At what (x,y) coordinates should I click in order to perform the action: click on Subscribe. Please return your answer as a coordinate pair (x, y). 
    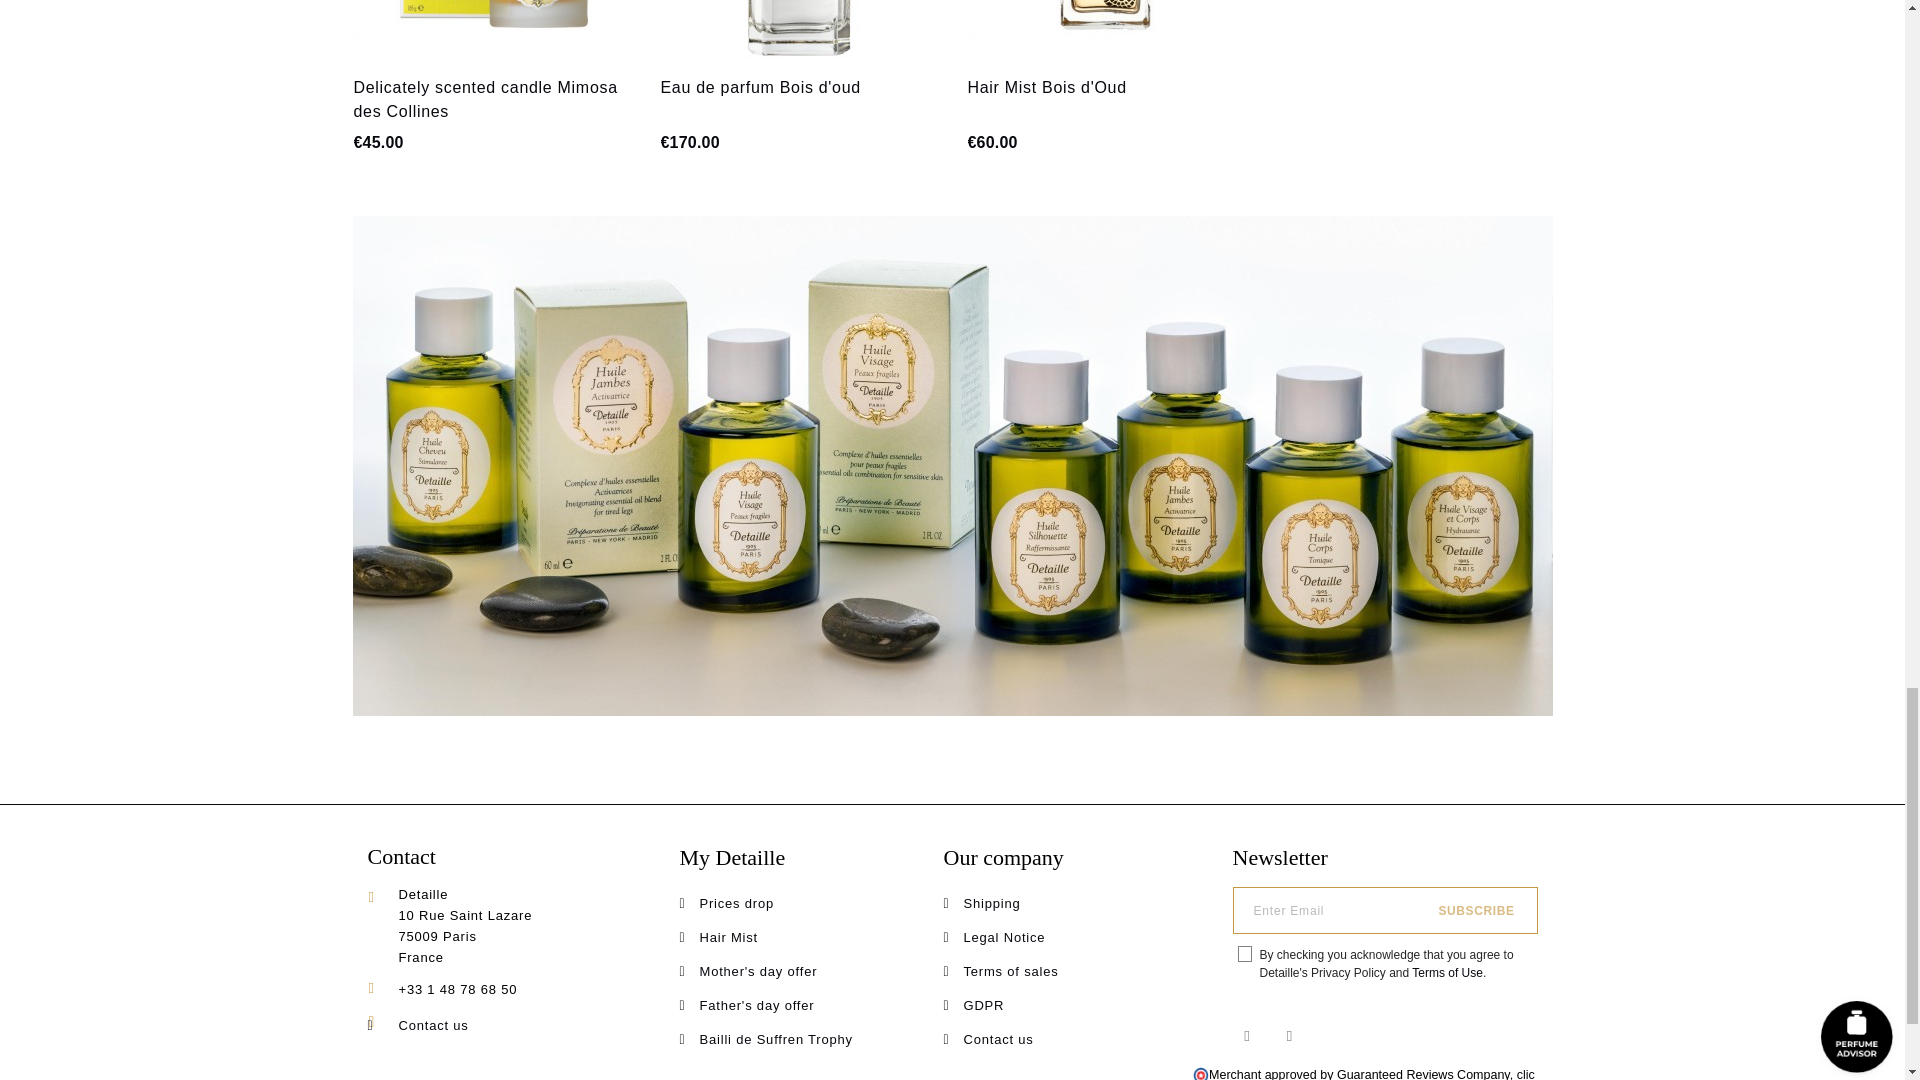
    Looking at the image, I should click on (1476, 910).